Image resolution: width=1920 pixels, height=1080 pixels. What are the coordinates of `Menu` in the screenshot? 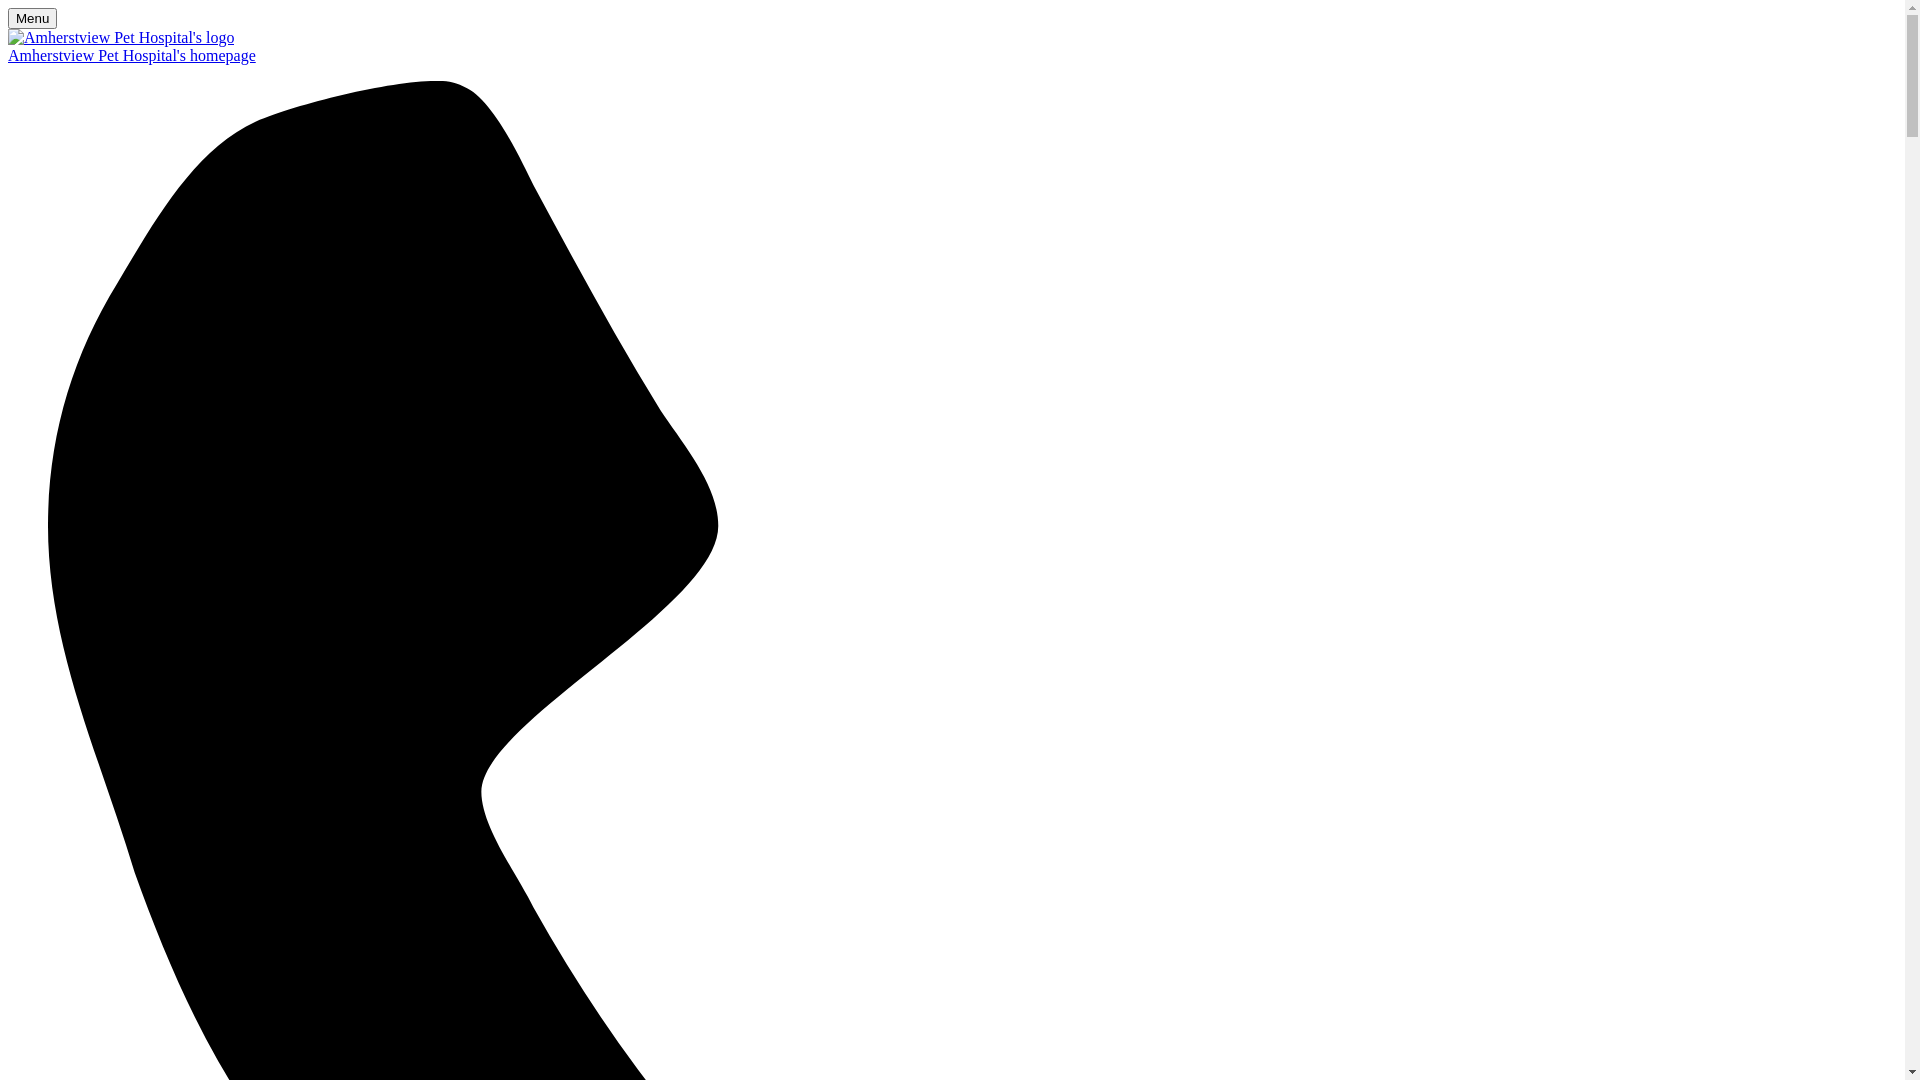 It's located at (32, 18).